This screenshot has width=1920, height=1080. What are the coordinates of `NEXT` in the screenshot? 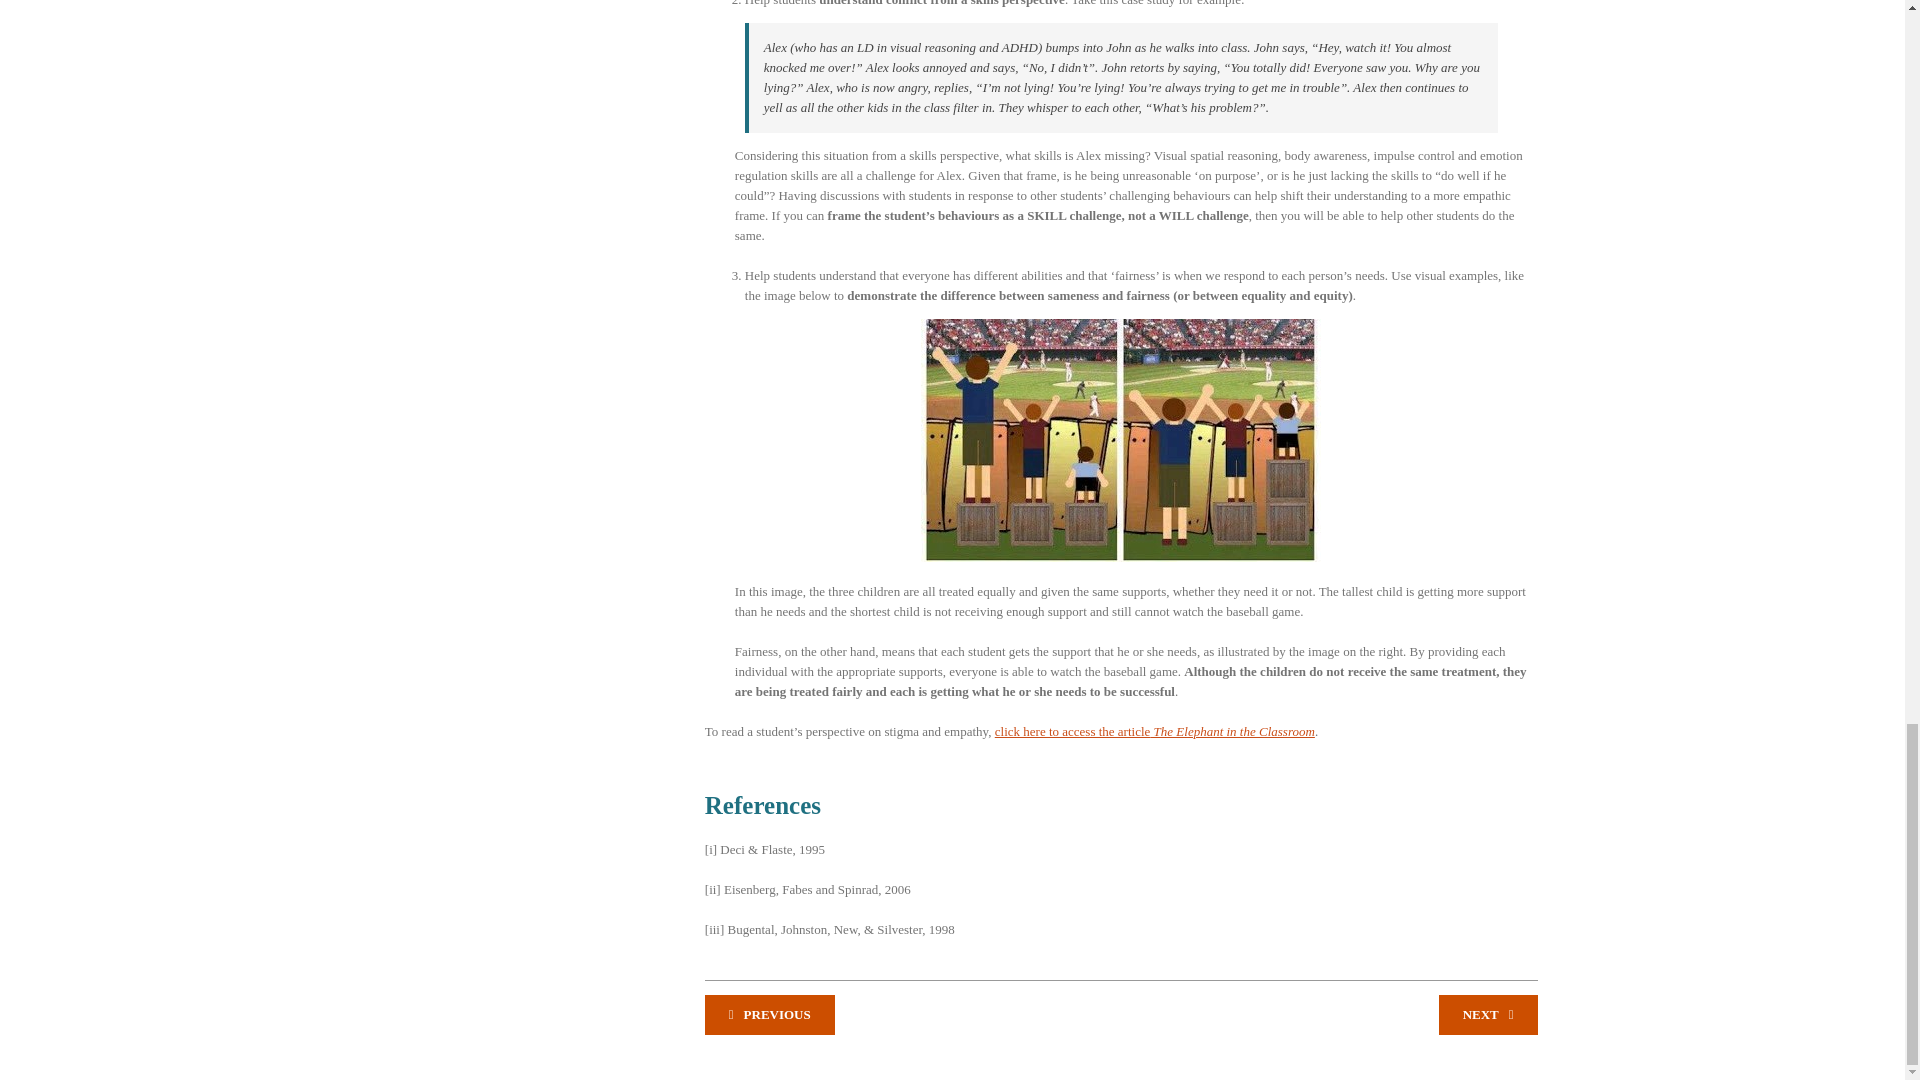 It's located at (1488, 1014).